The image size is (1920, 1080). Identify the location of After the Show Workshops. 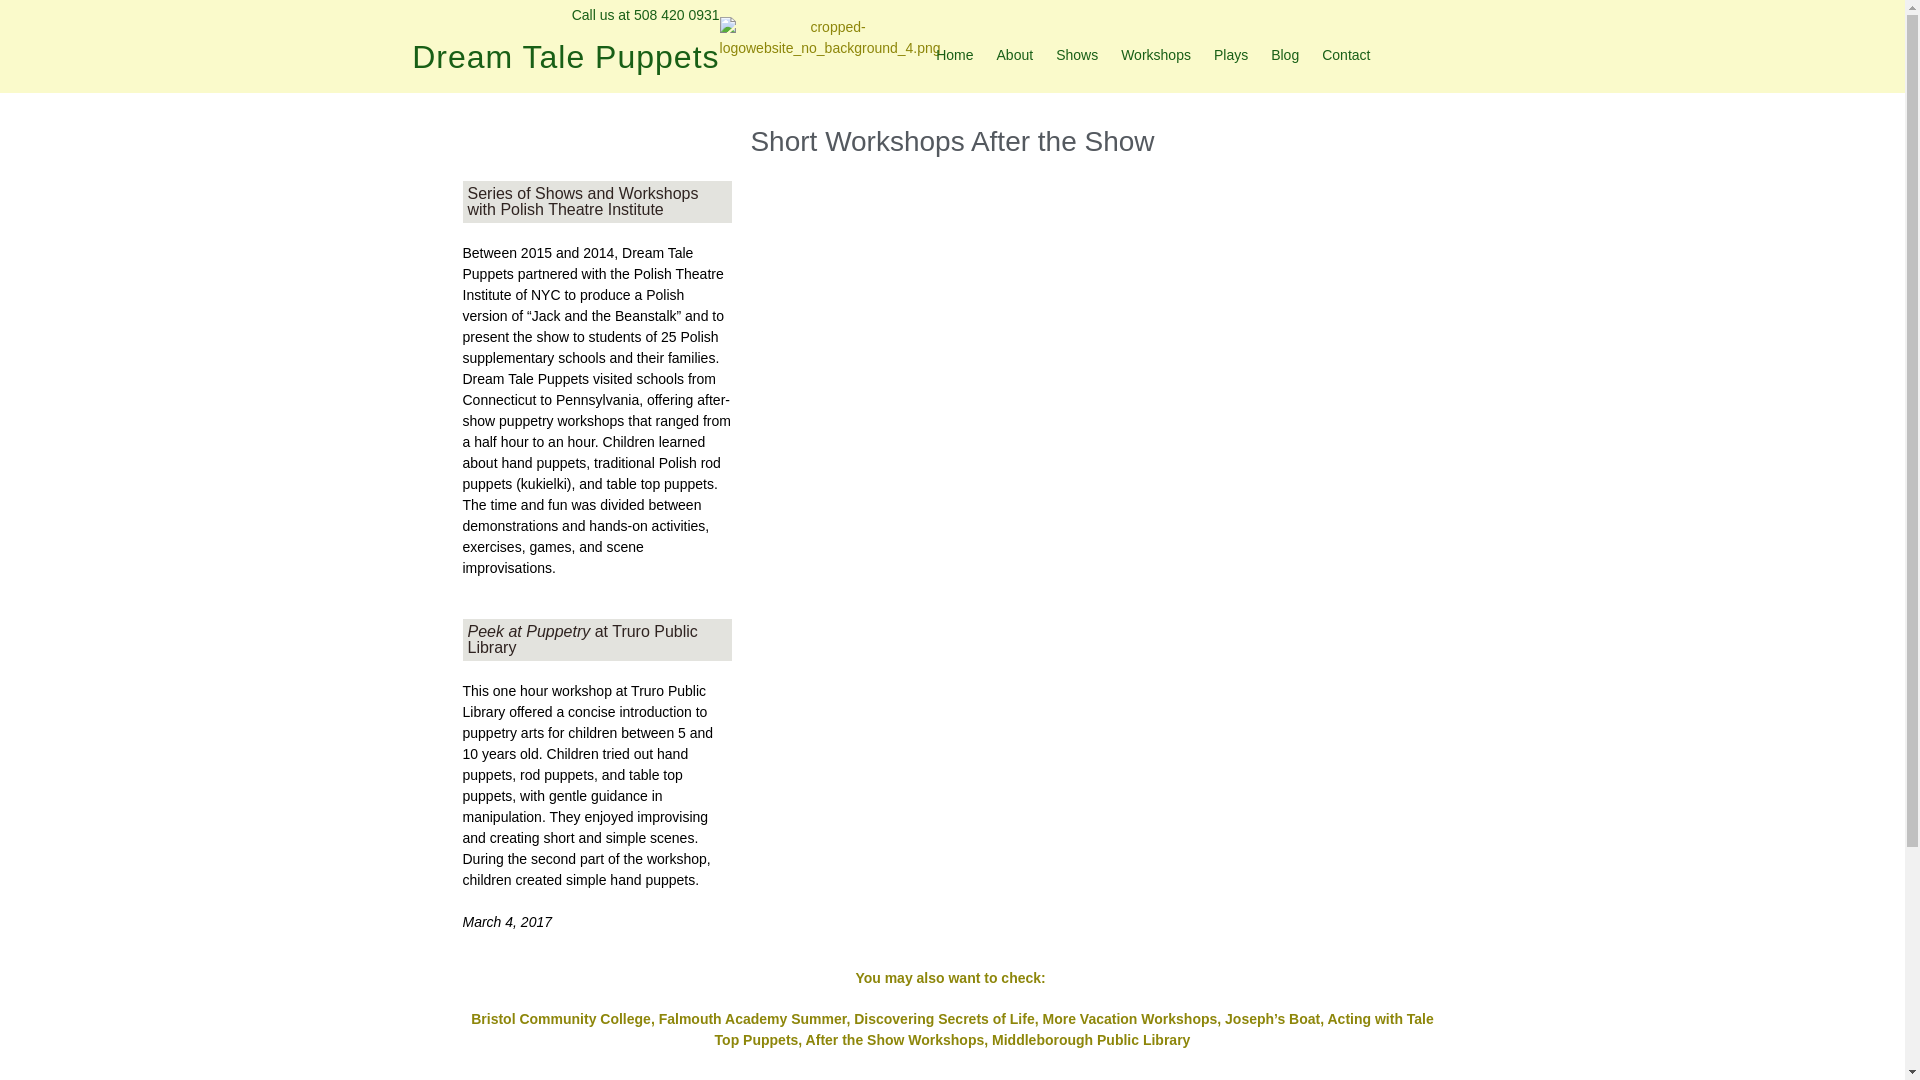
(895, 1040).